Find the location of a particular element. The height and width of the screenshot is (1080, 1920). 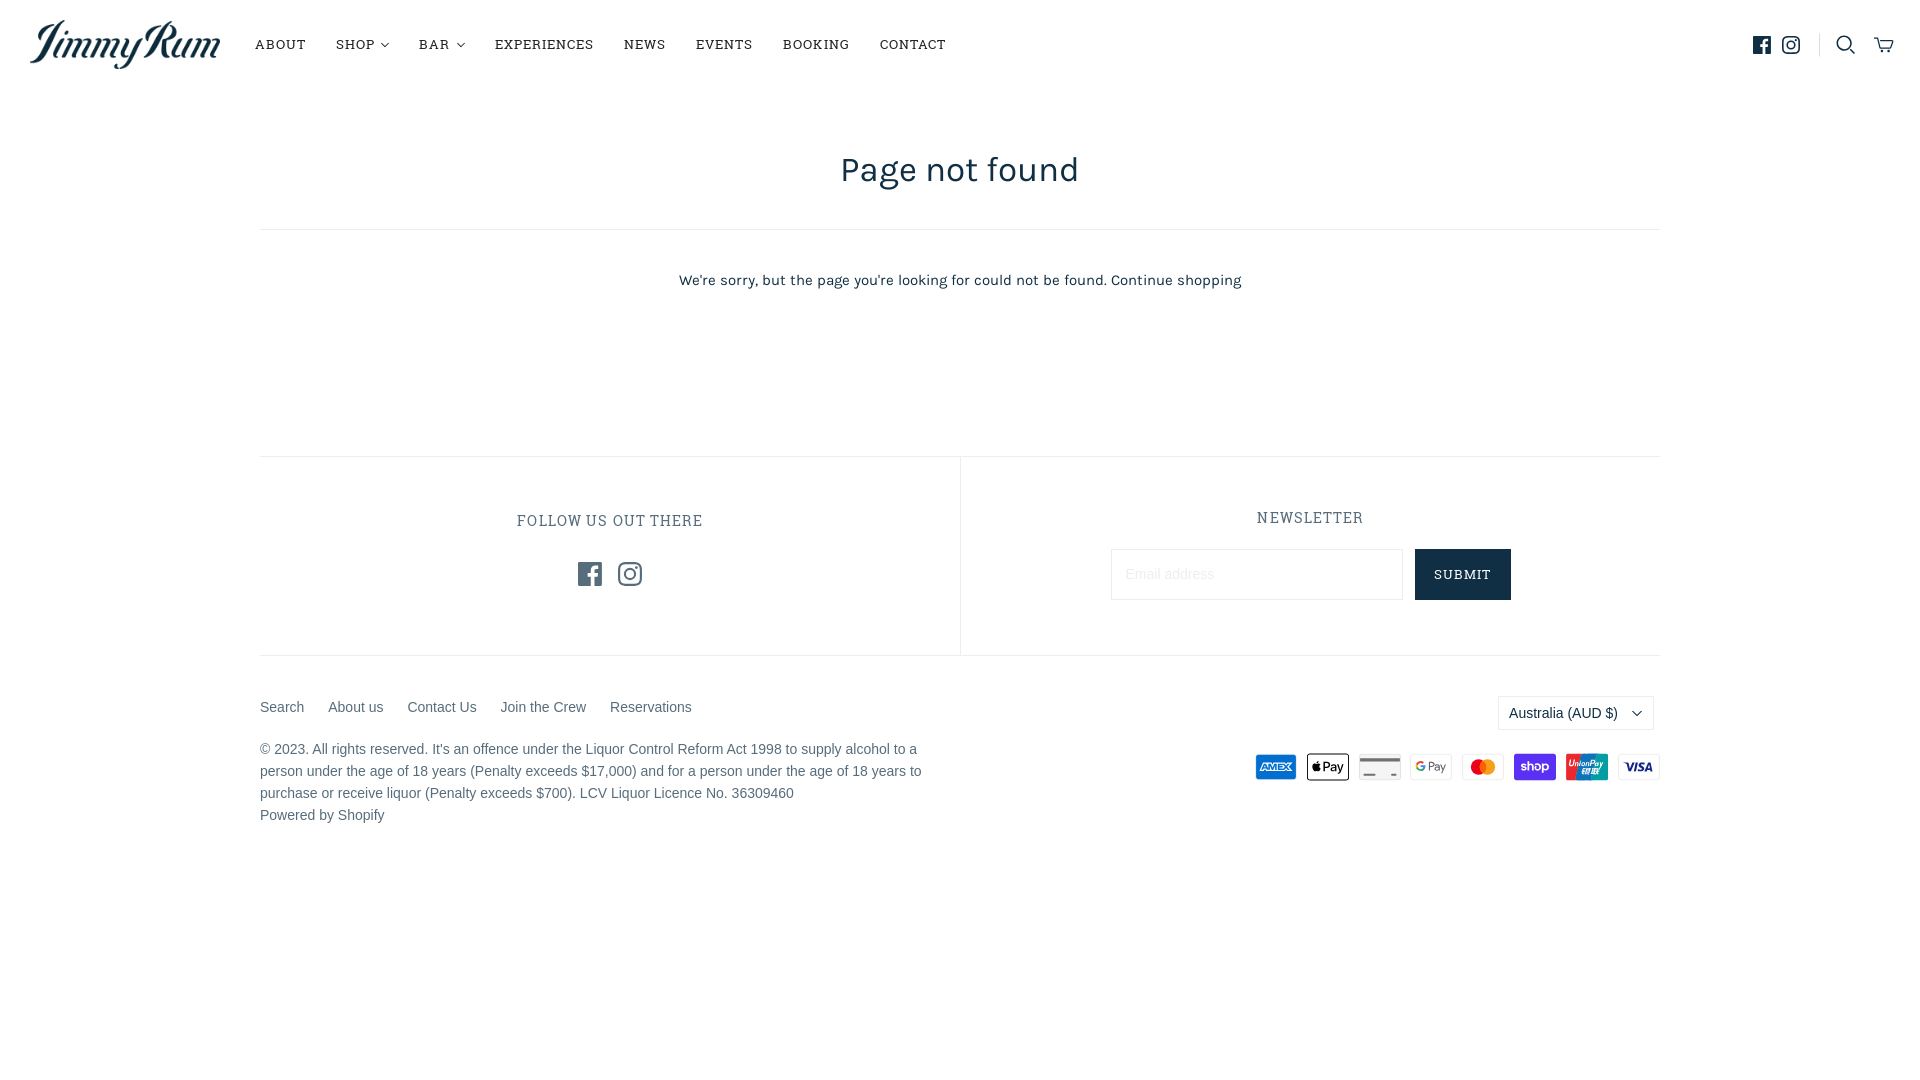

EXPERIENCES is located at coordinates (544, 44).